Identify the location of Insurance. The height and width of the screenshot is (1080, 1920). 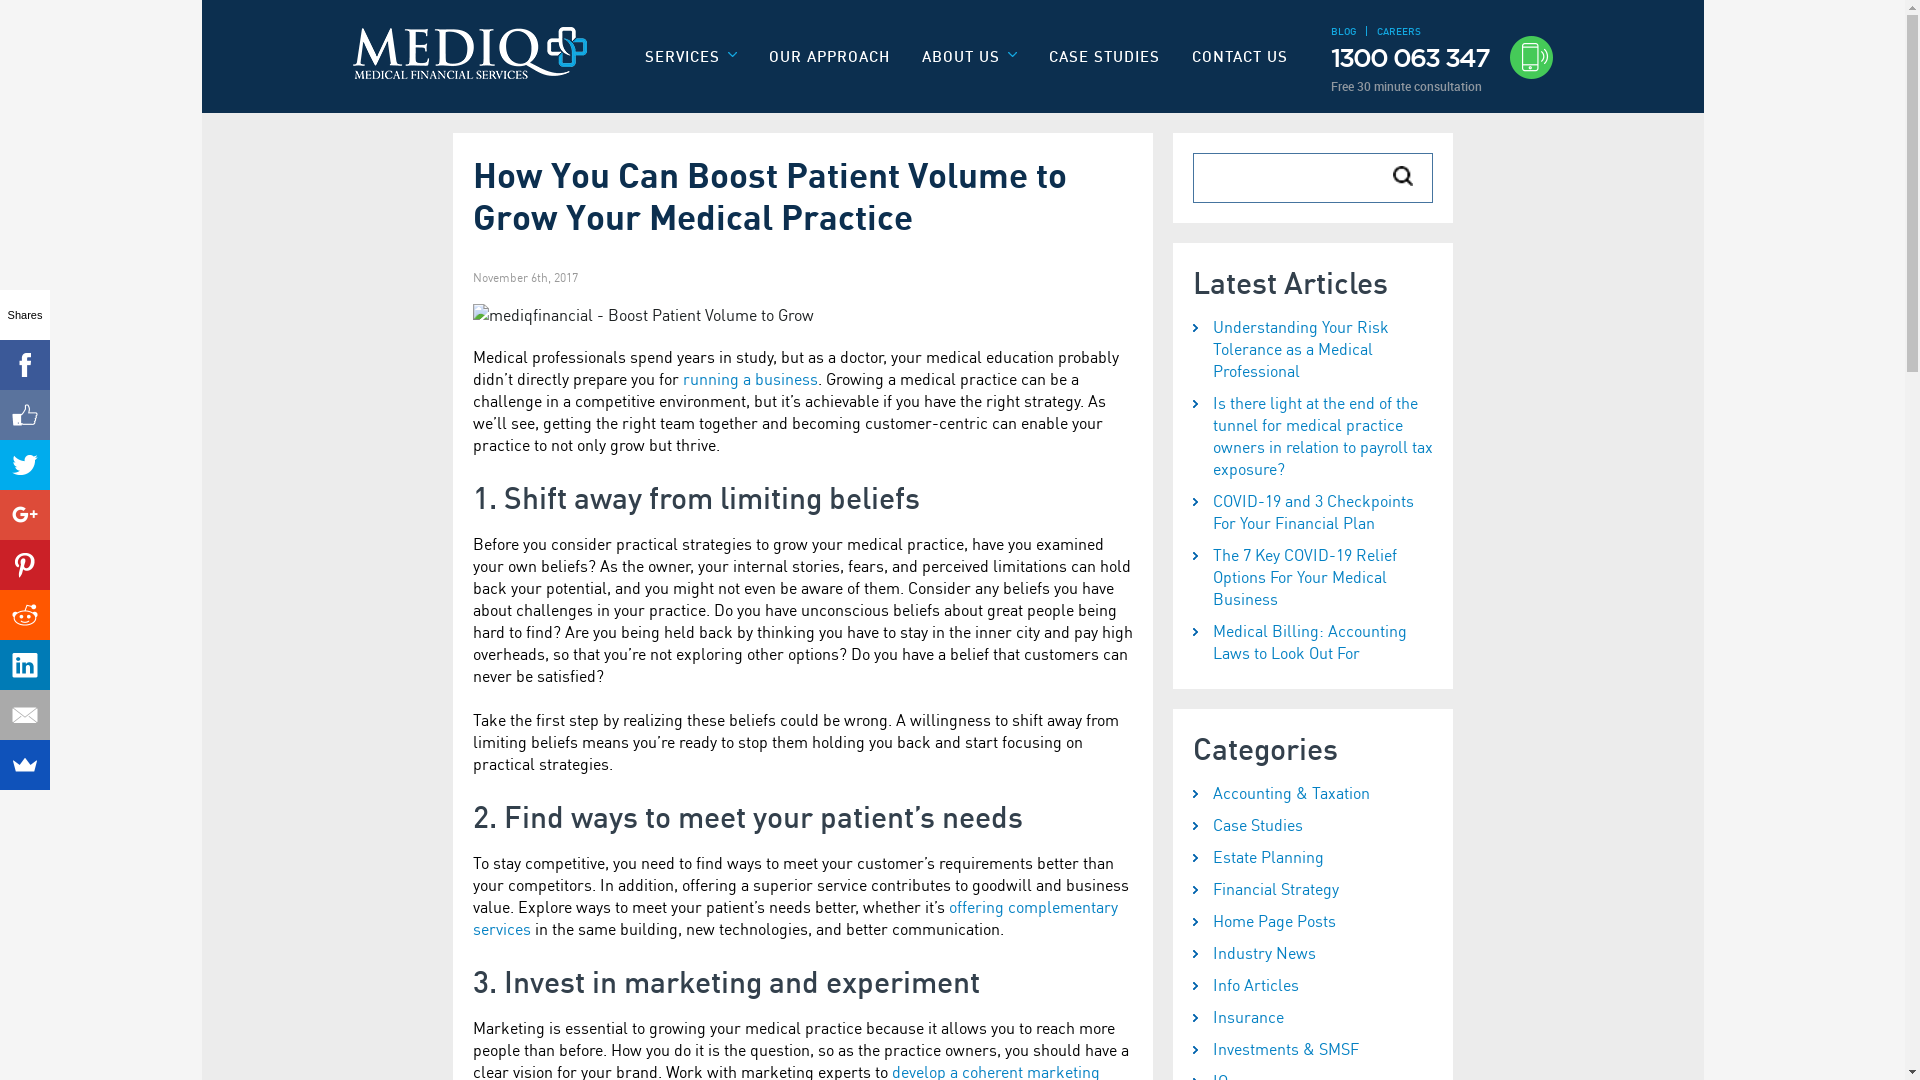
(1312, 1017).